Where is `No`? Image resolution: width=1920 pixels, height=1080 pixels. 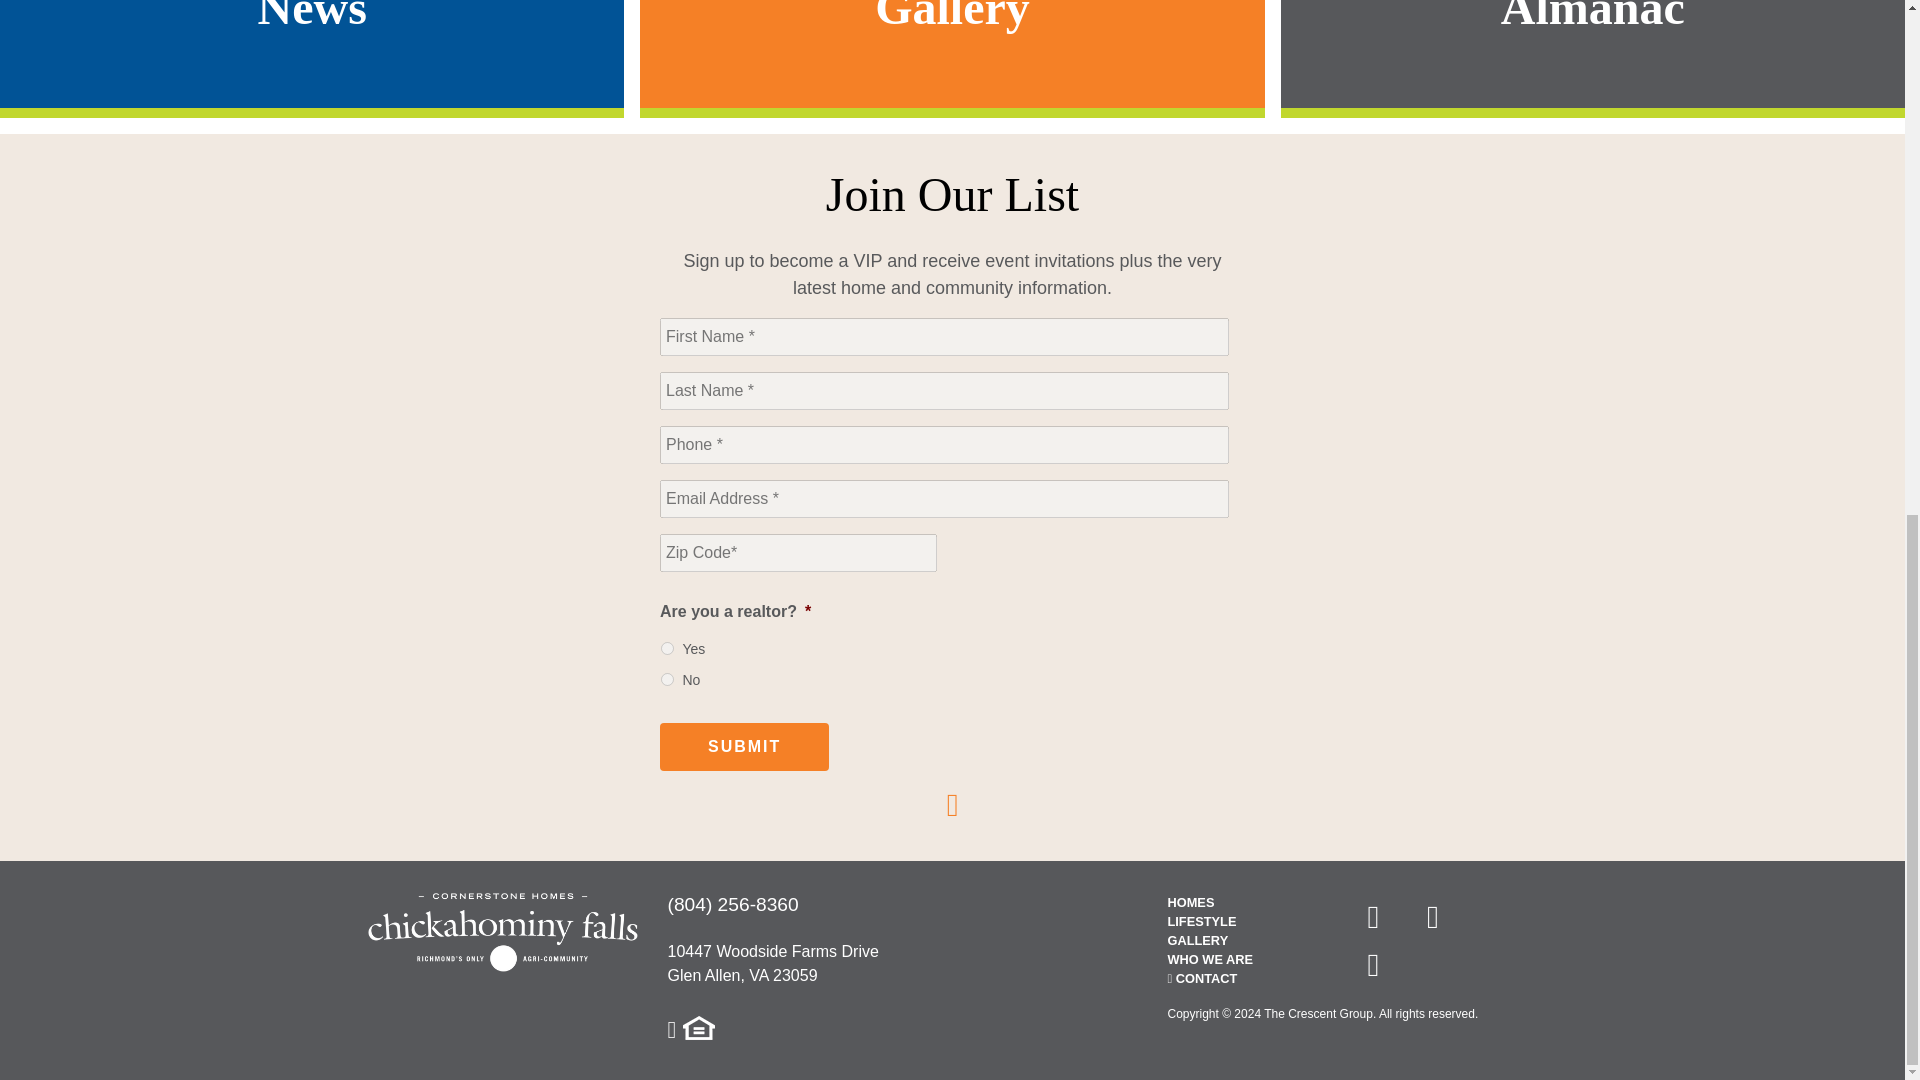 No is located at coordinates (666, 678).